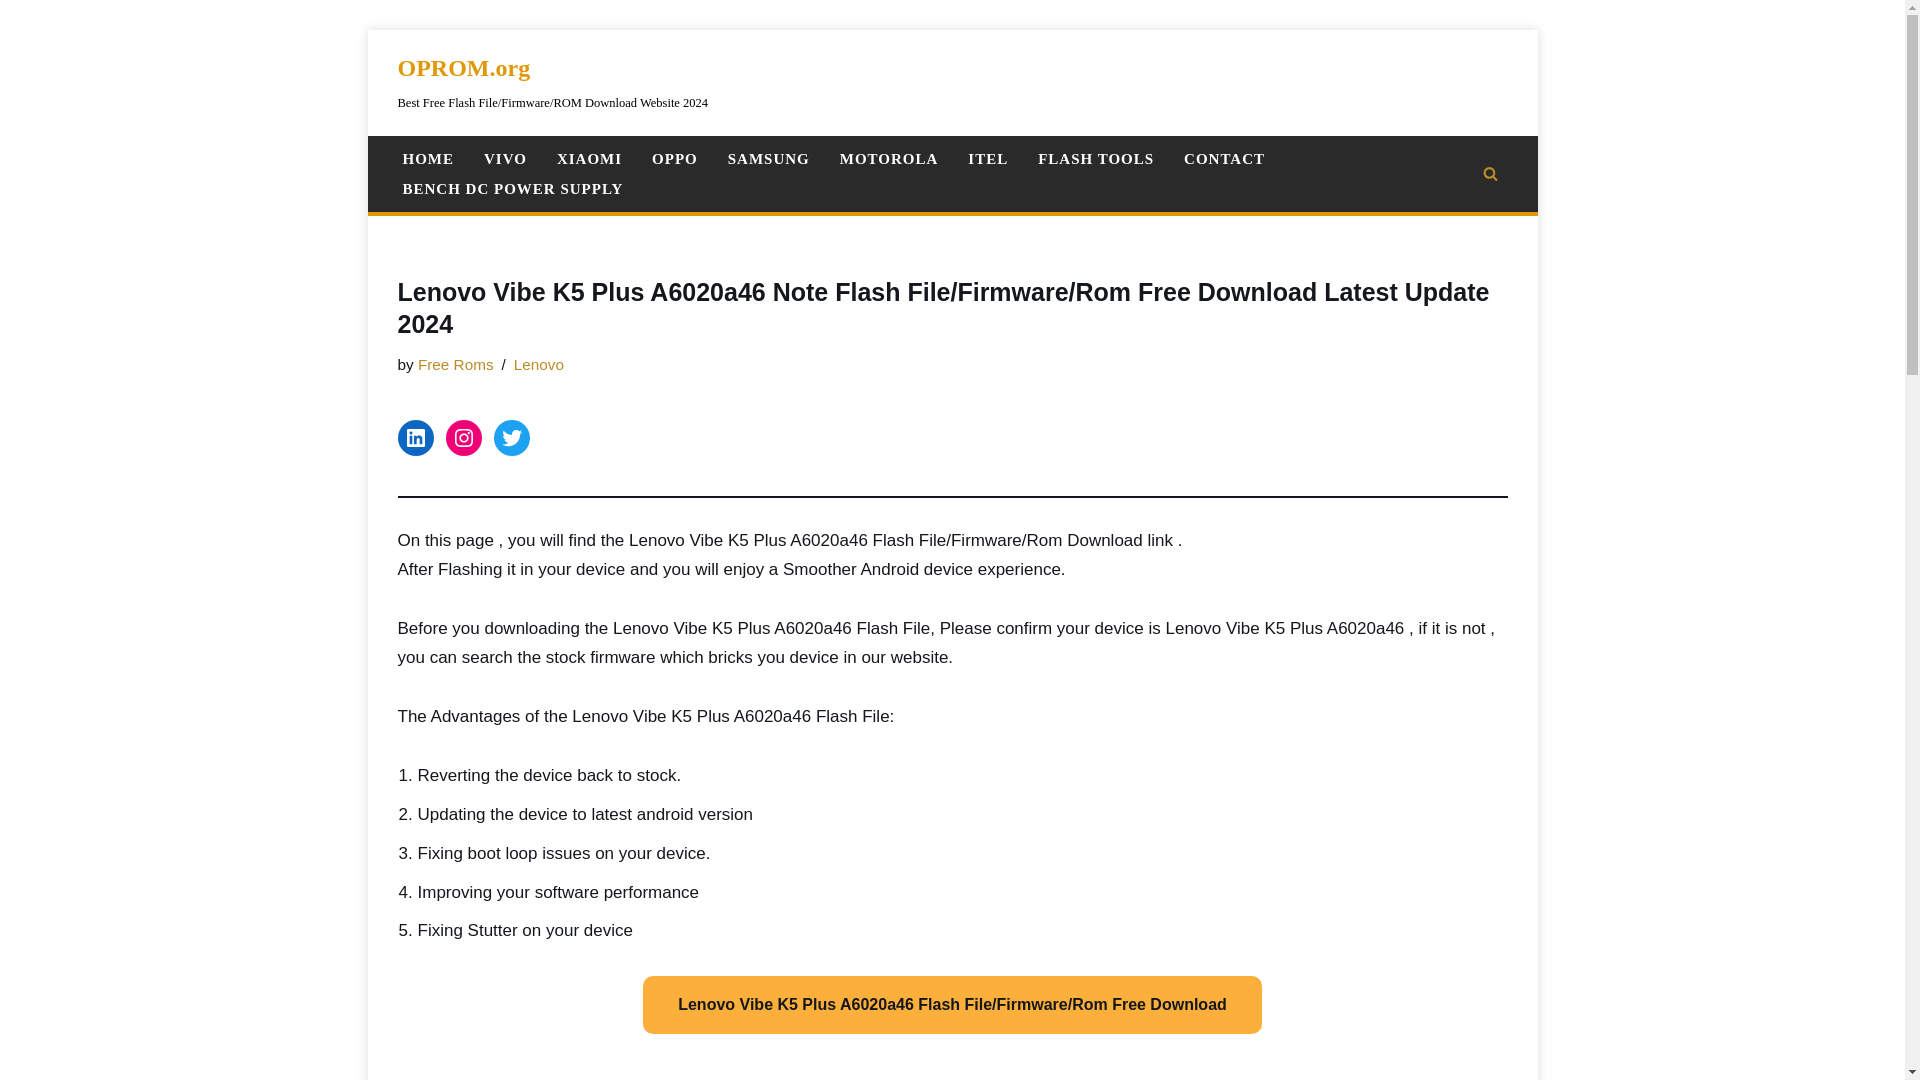  I want to click on Posts by Free Roms, so click(456, 364).